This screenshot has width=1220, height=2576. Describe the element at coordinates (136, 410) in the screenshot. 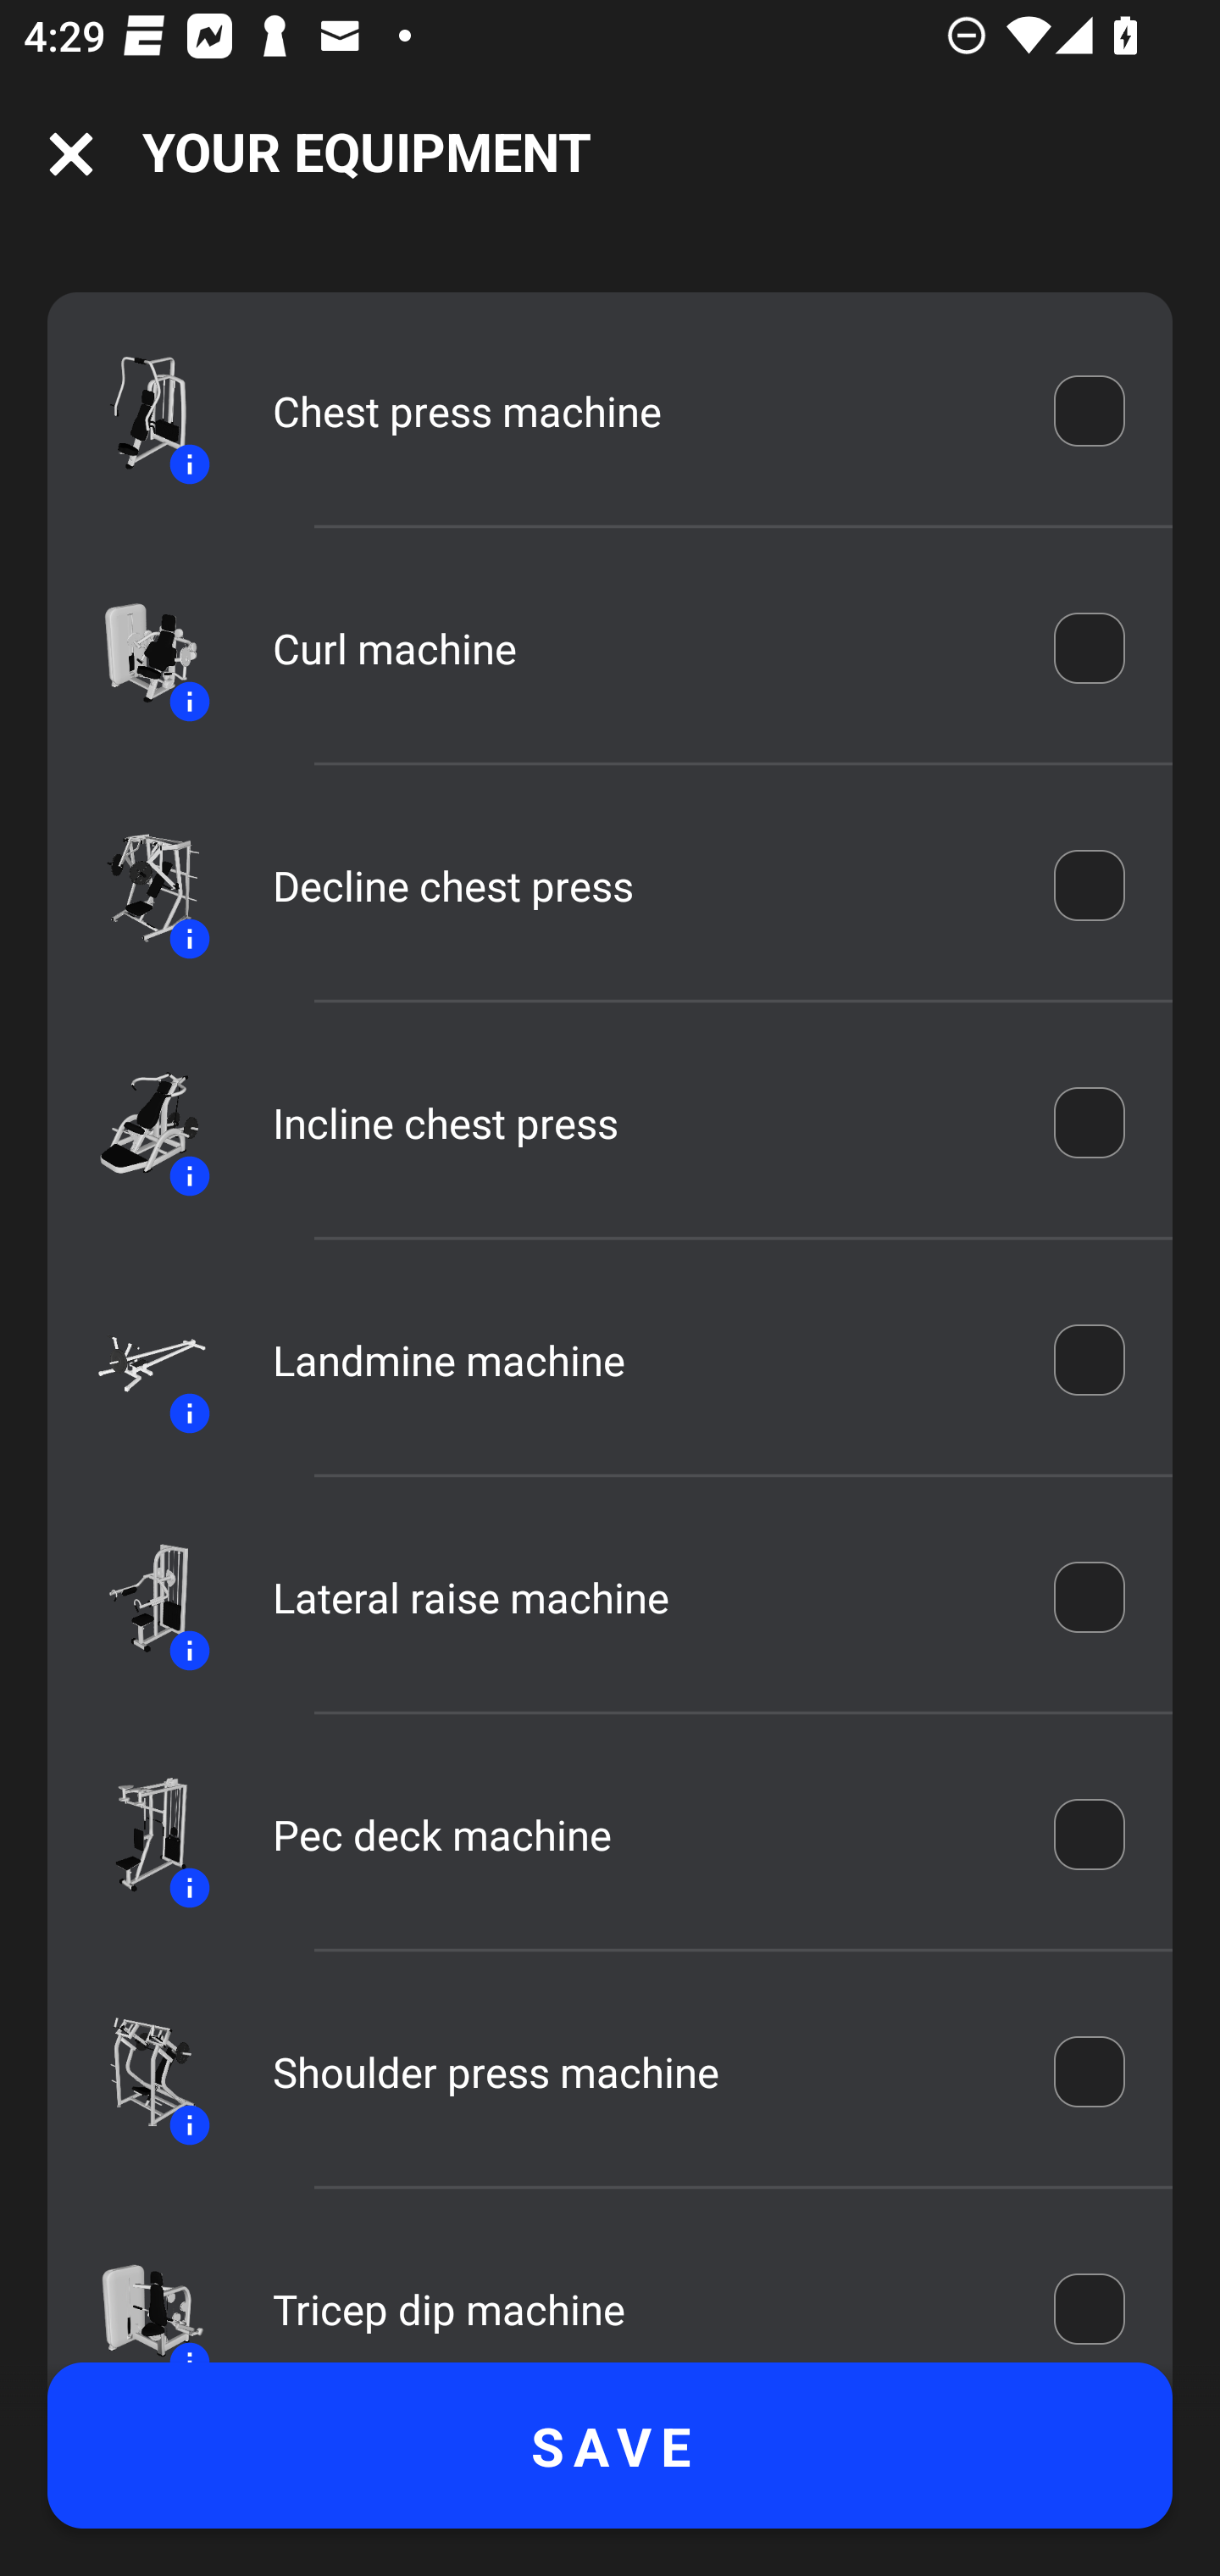

I see `Equipment icon Information icon` at that location.